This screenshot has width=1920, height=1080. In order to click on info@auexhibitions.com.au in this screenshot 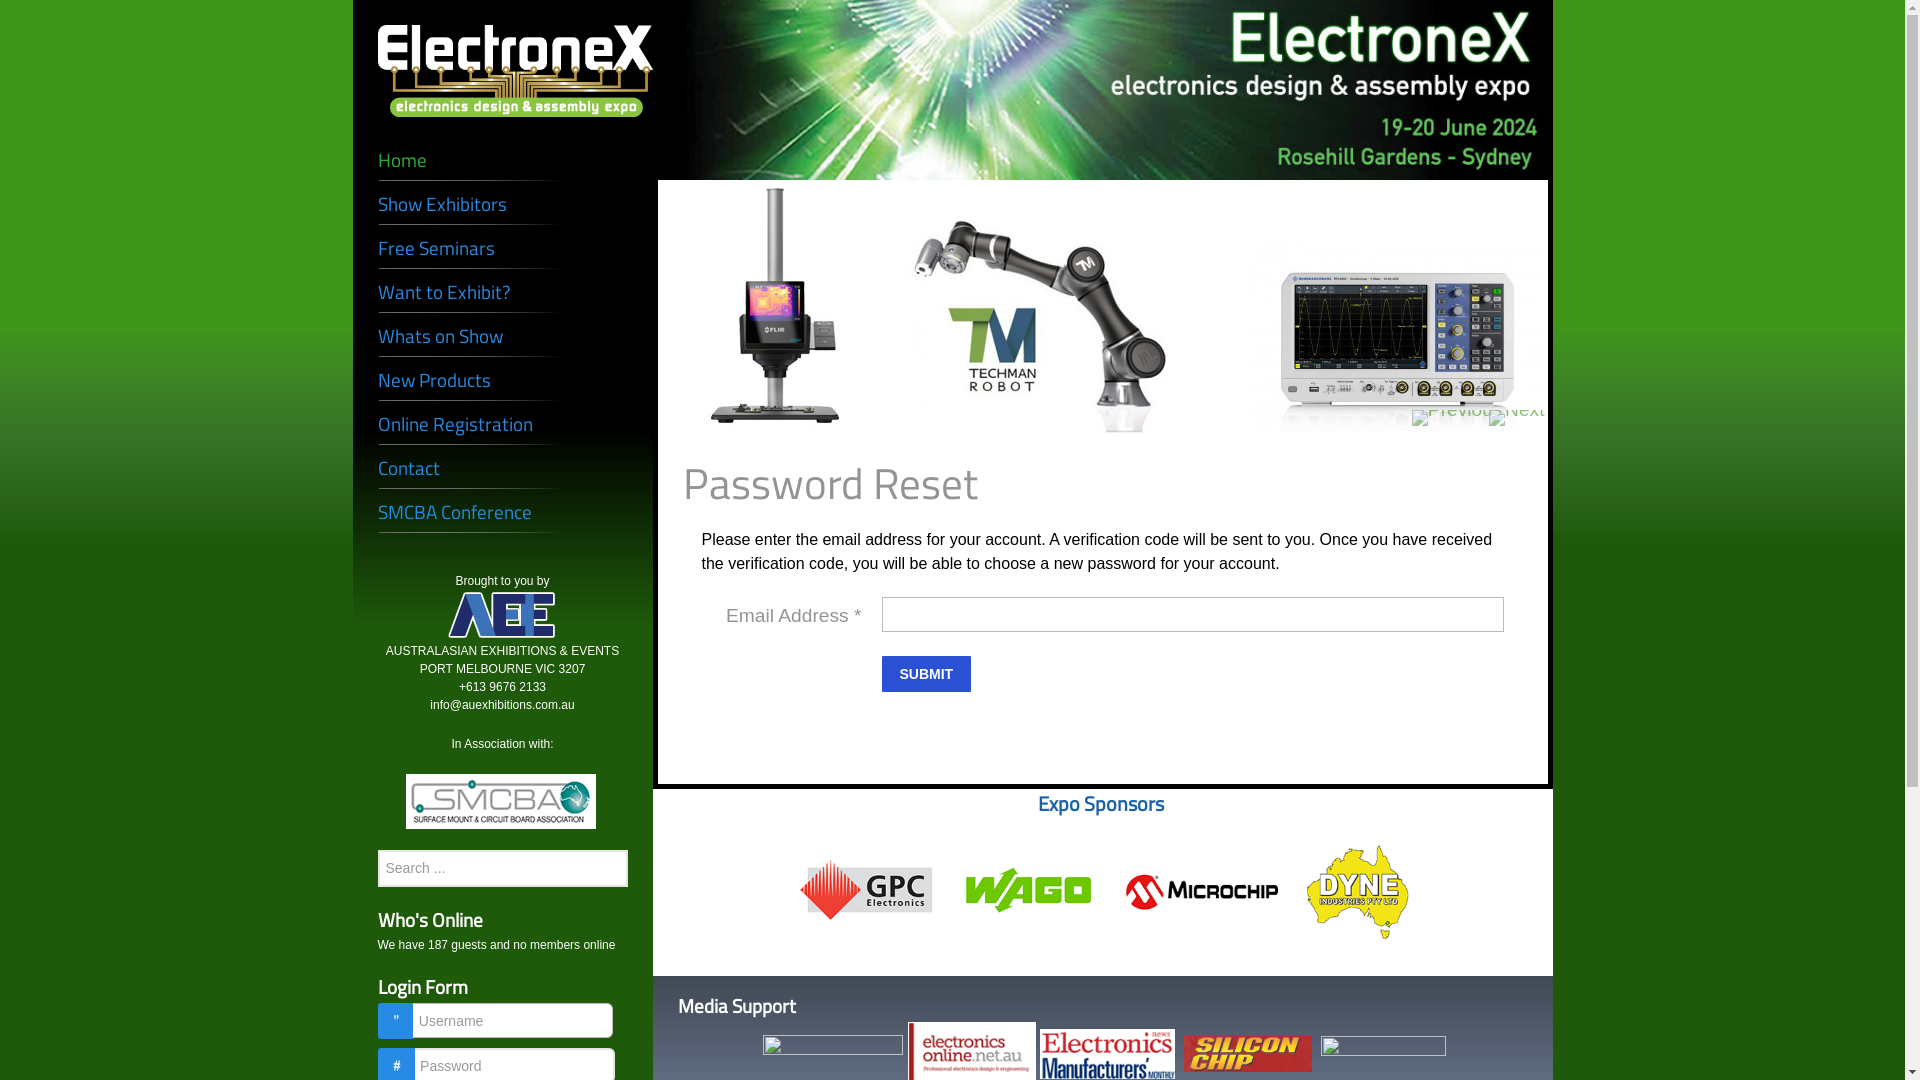, I will do `click(502, 705)`.